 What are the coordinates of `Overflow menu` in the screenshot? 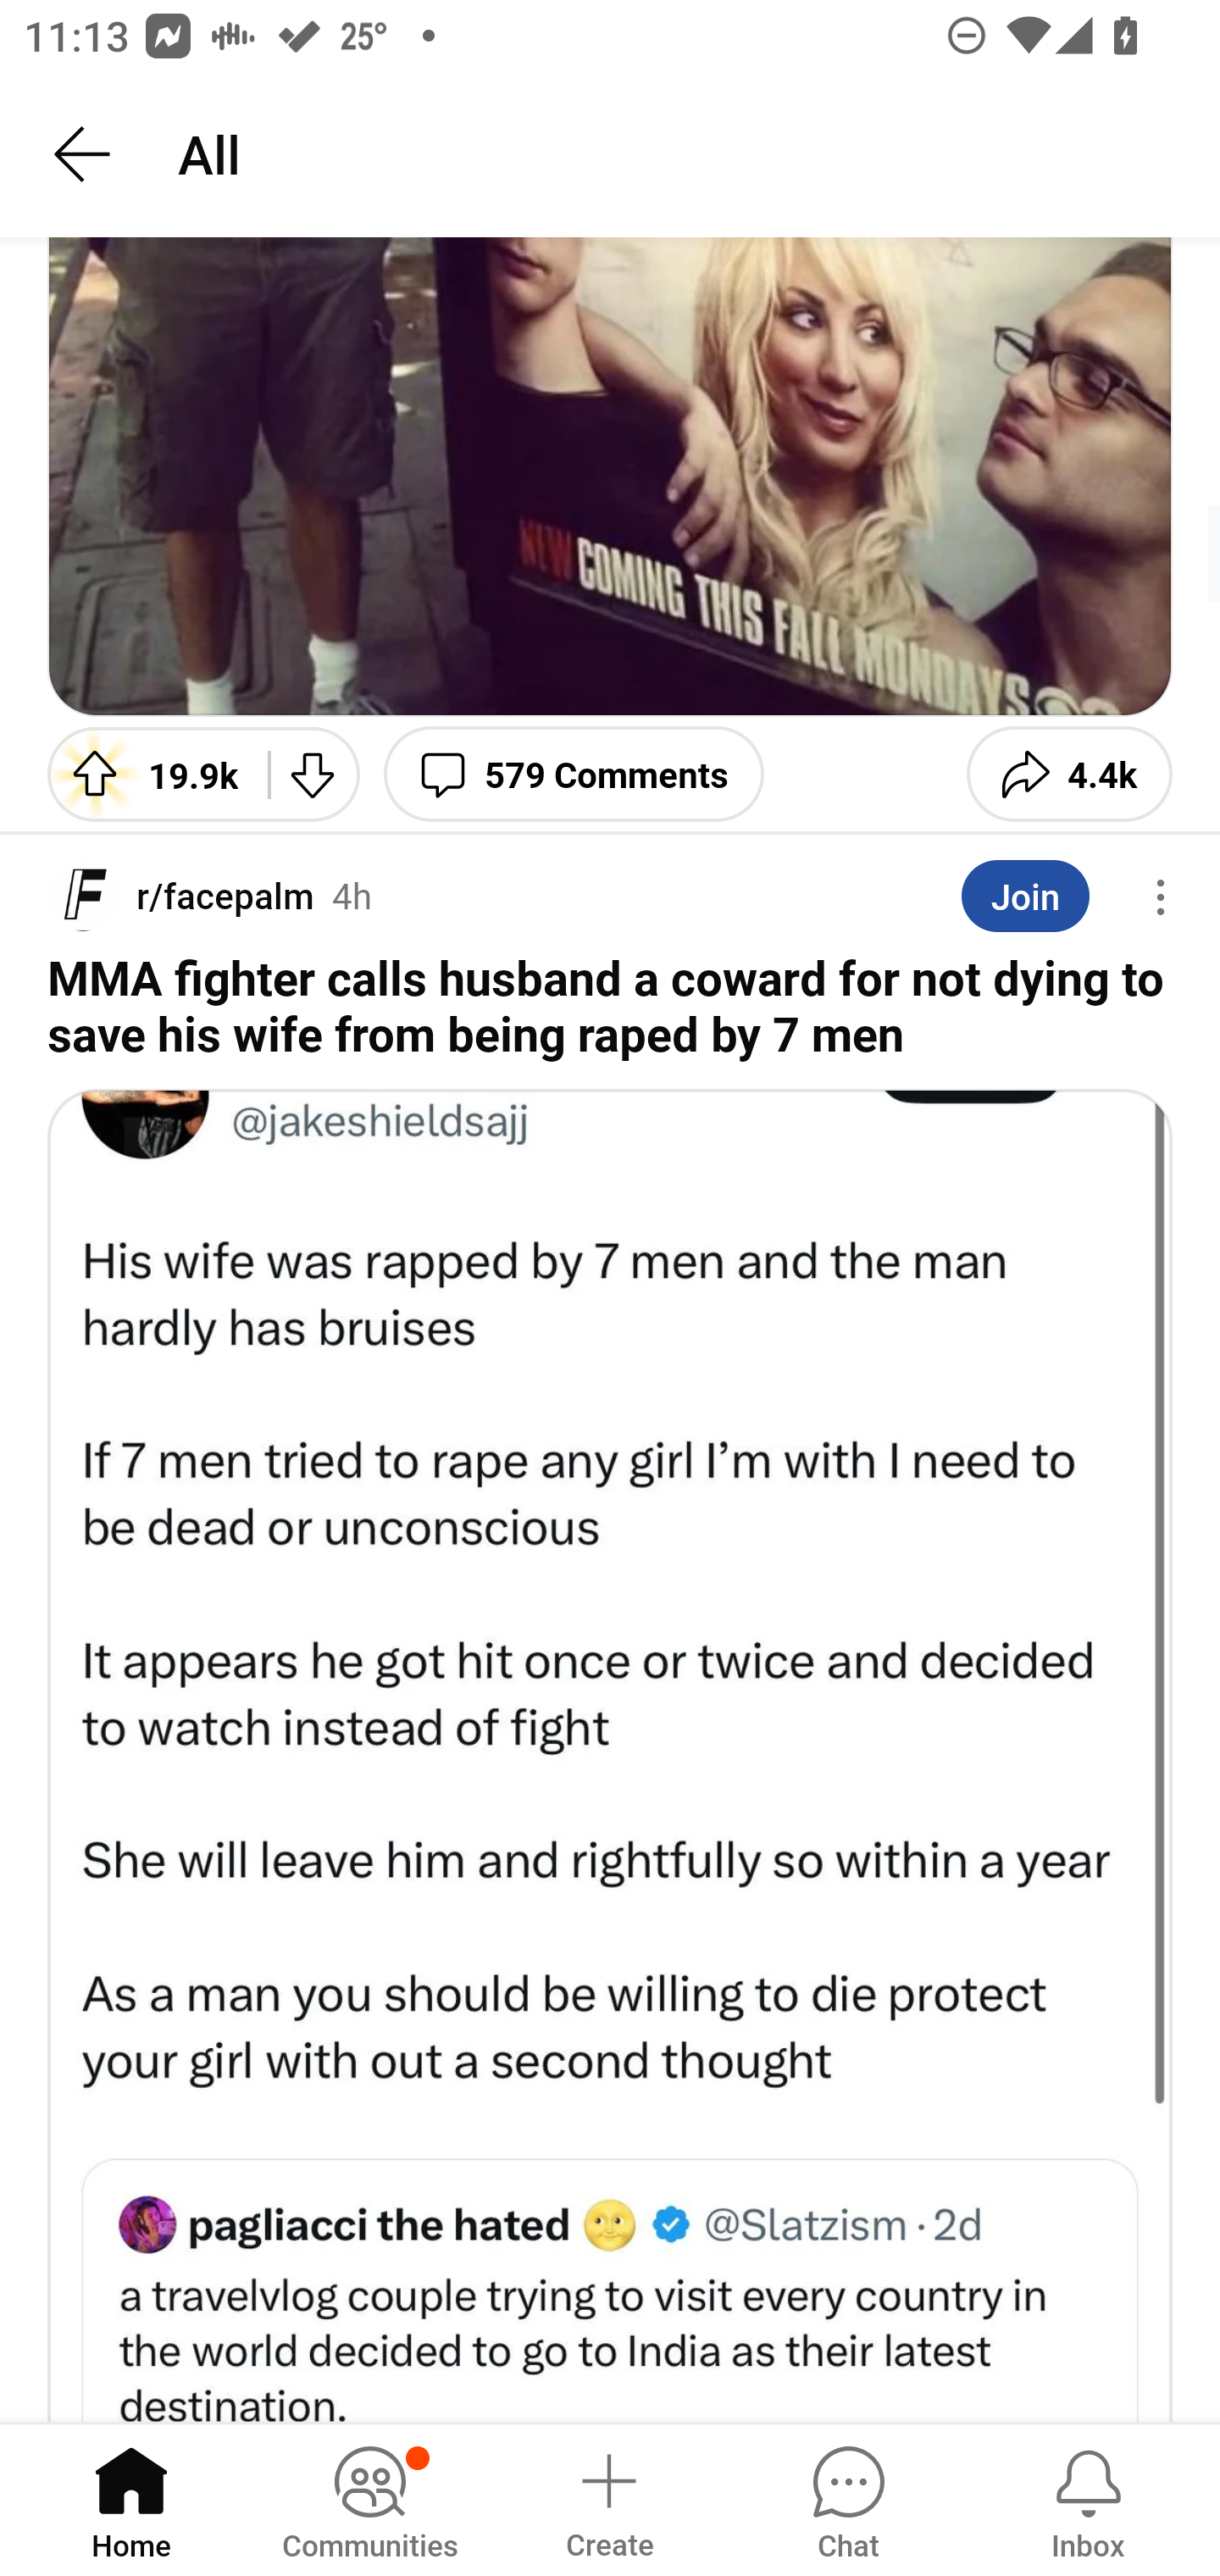 It's located at (1161, 897).